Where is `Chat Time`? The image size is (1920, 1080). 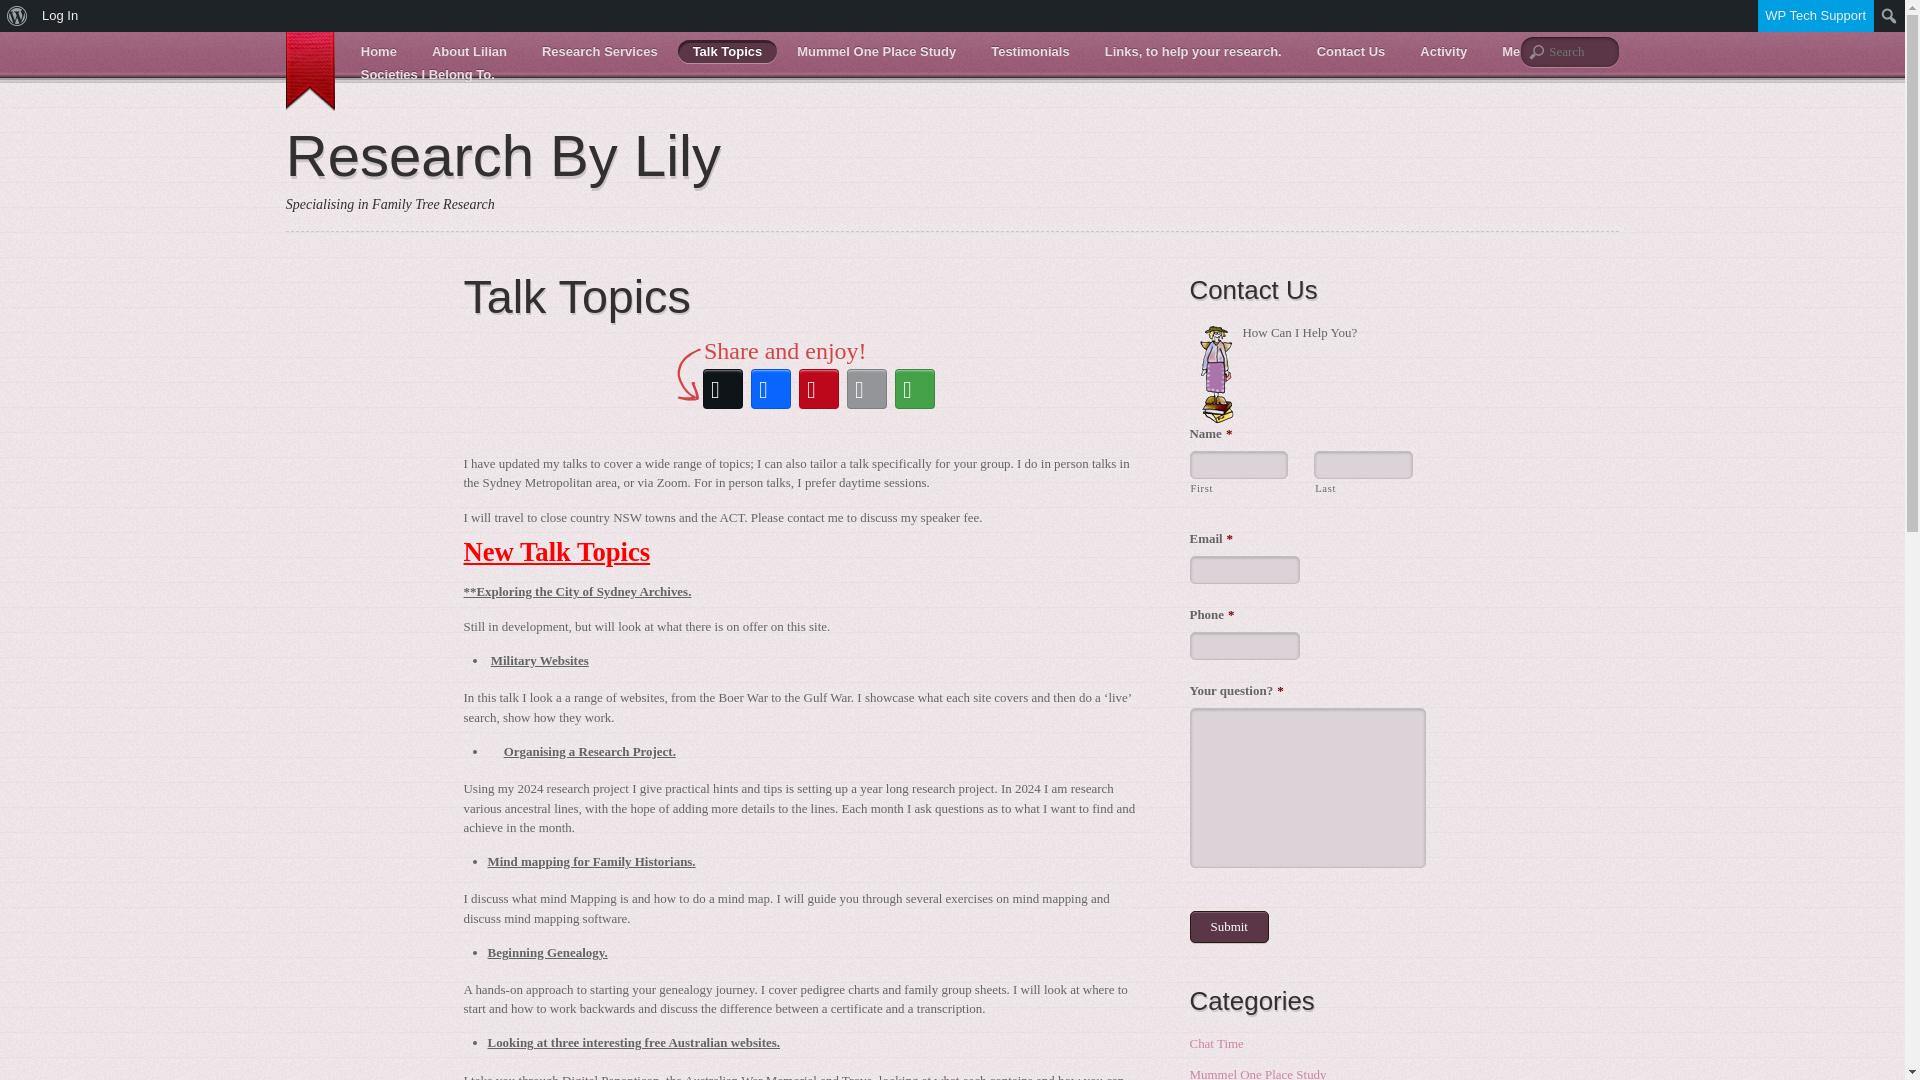
Chat Time is located at coordinates (1217, 1042).